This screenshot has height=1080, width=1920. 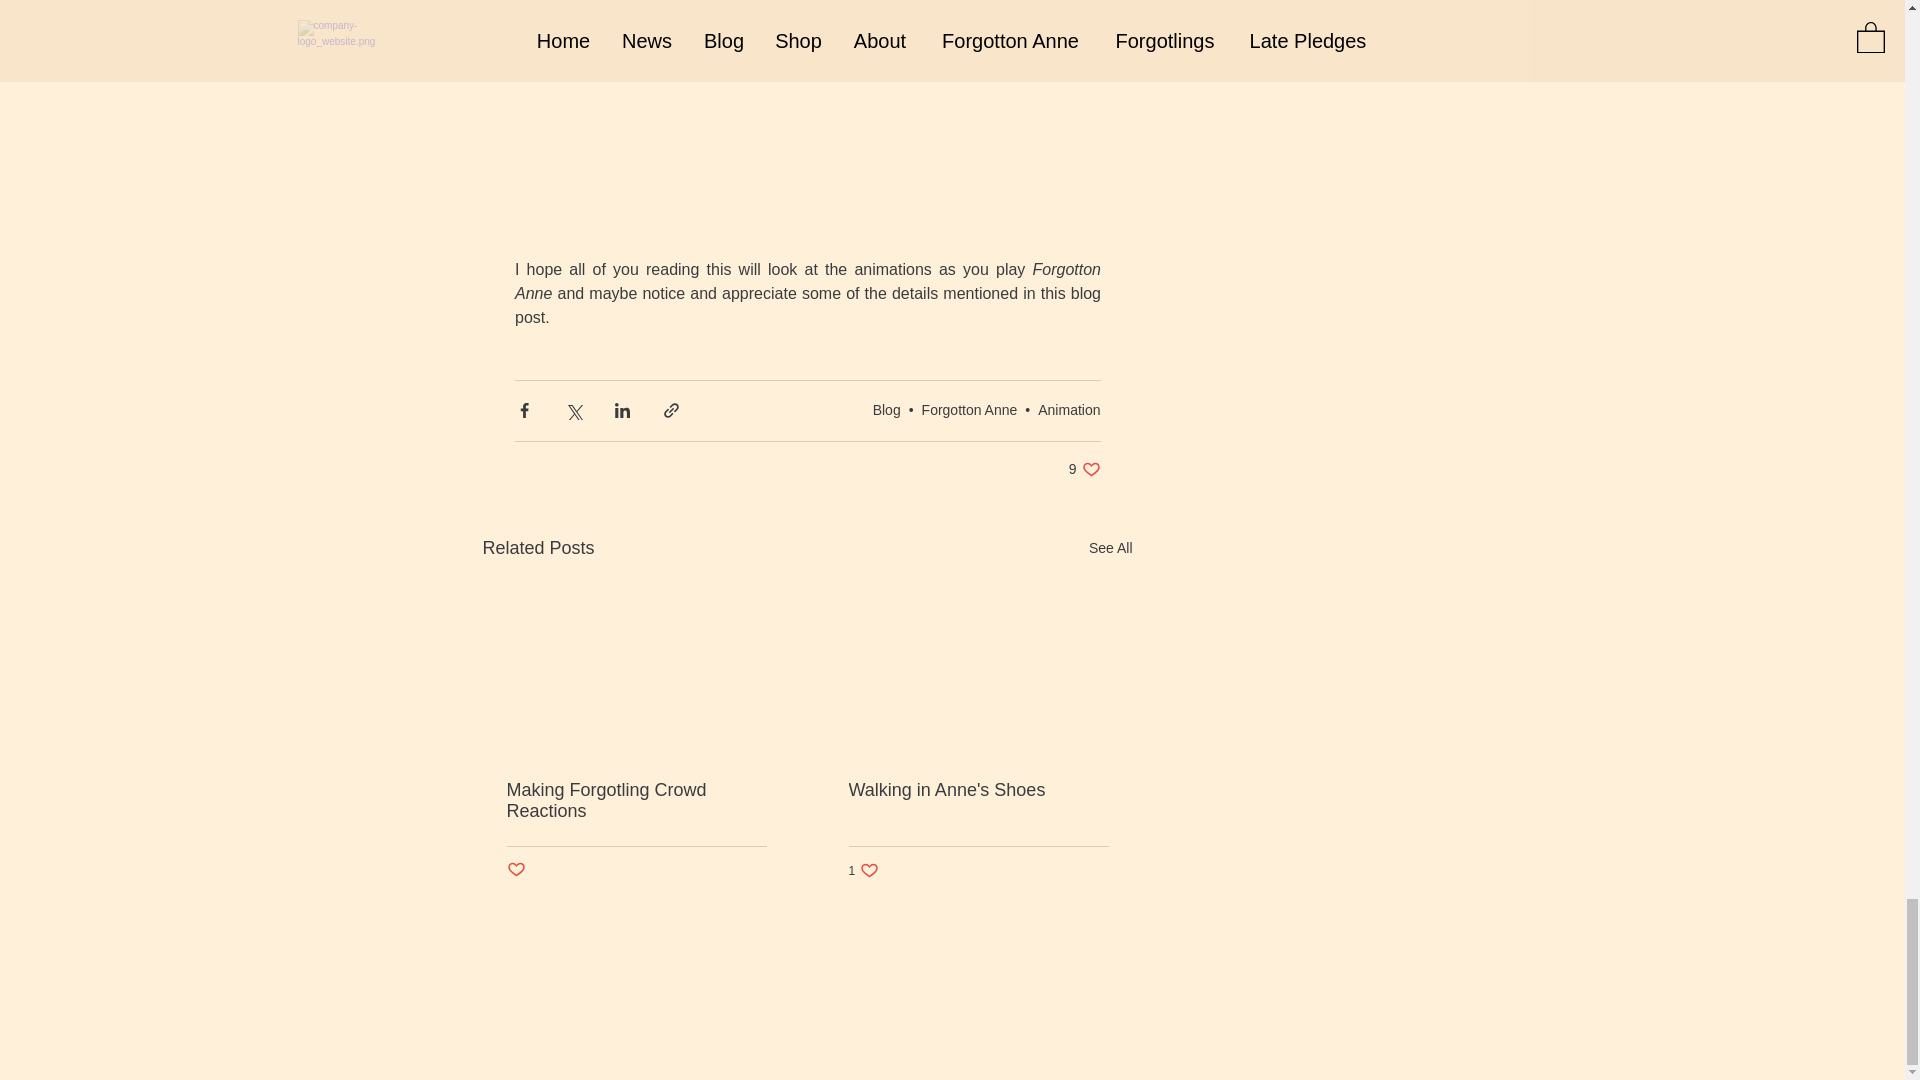 What do you see at coordinates (969, 409) in the screenshot?
I see `Forgotton Anne` at bounding box center [969, 409].